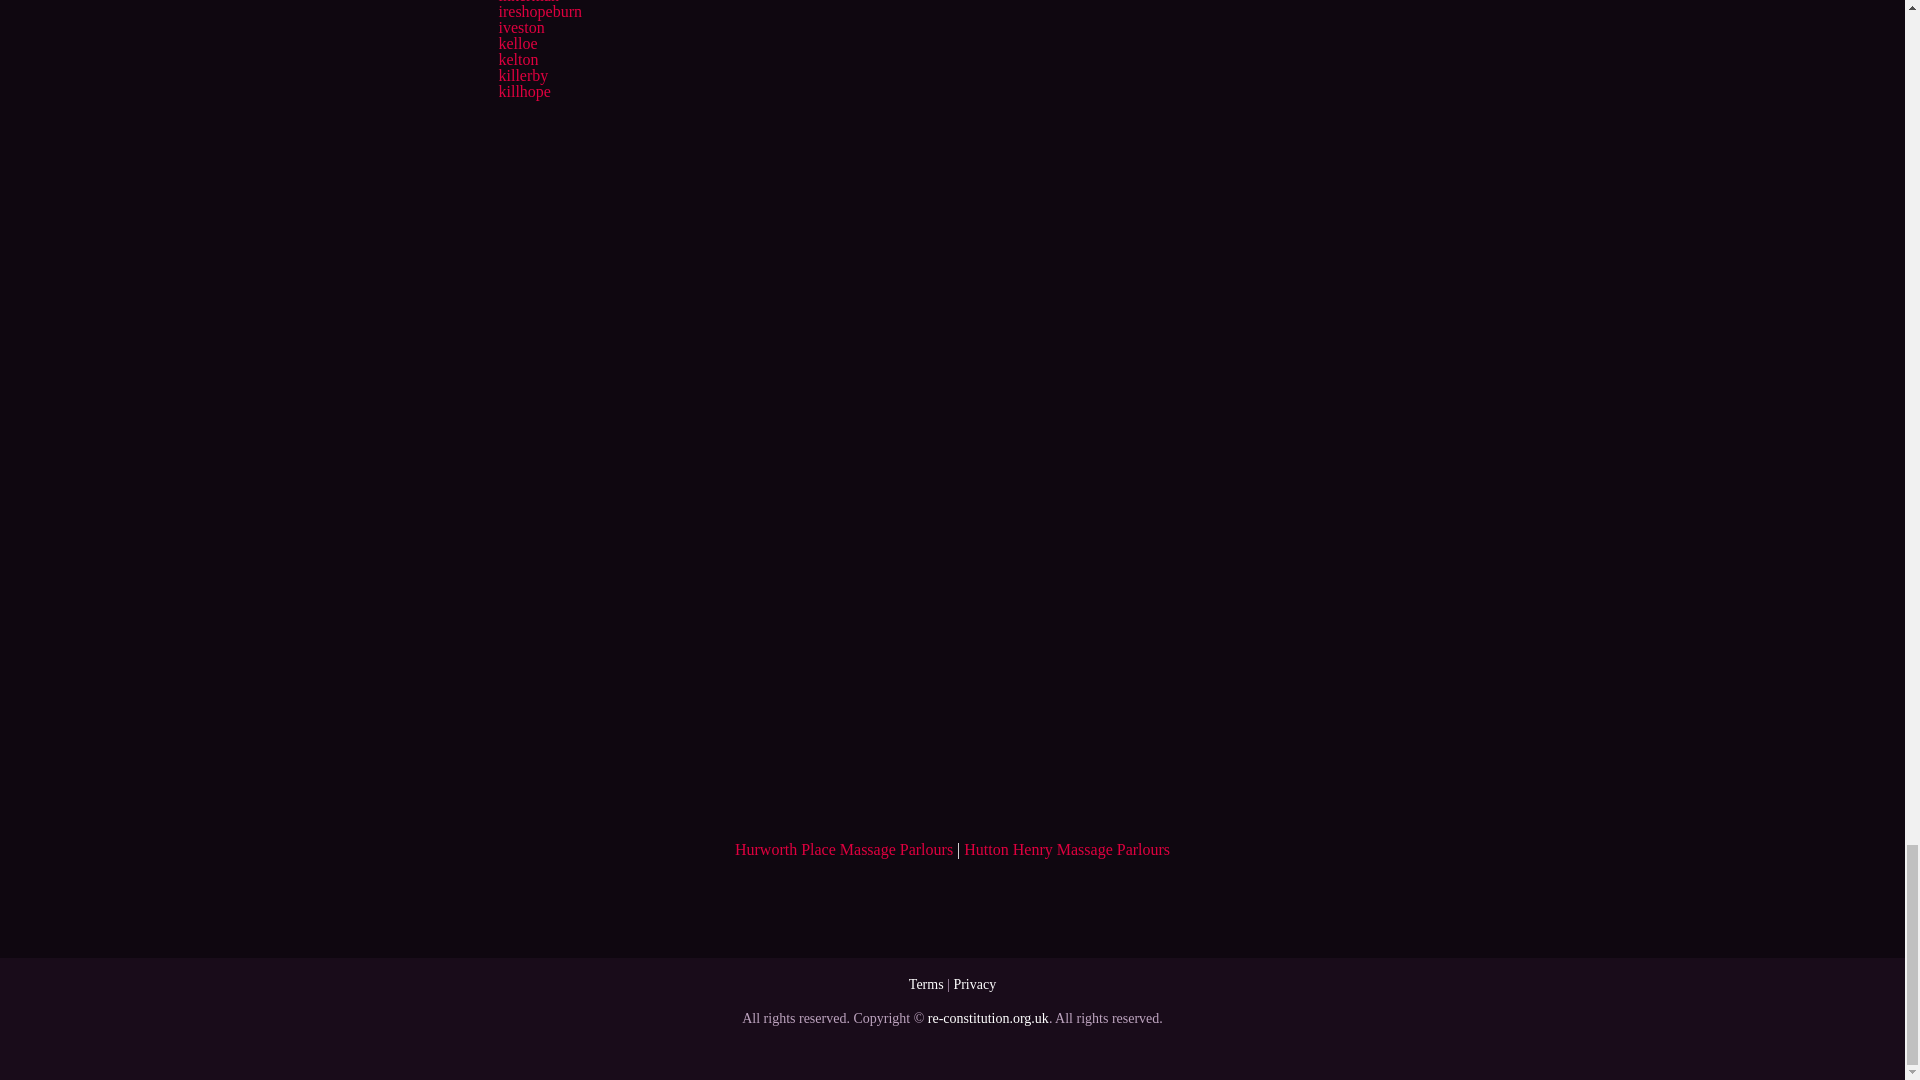  Describe the element at coordinates (522, 75) in the screenshot. I see `killerby` at that location.